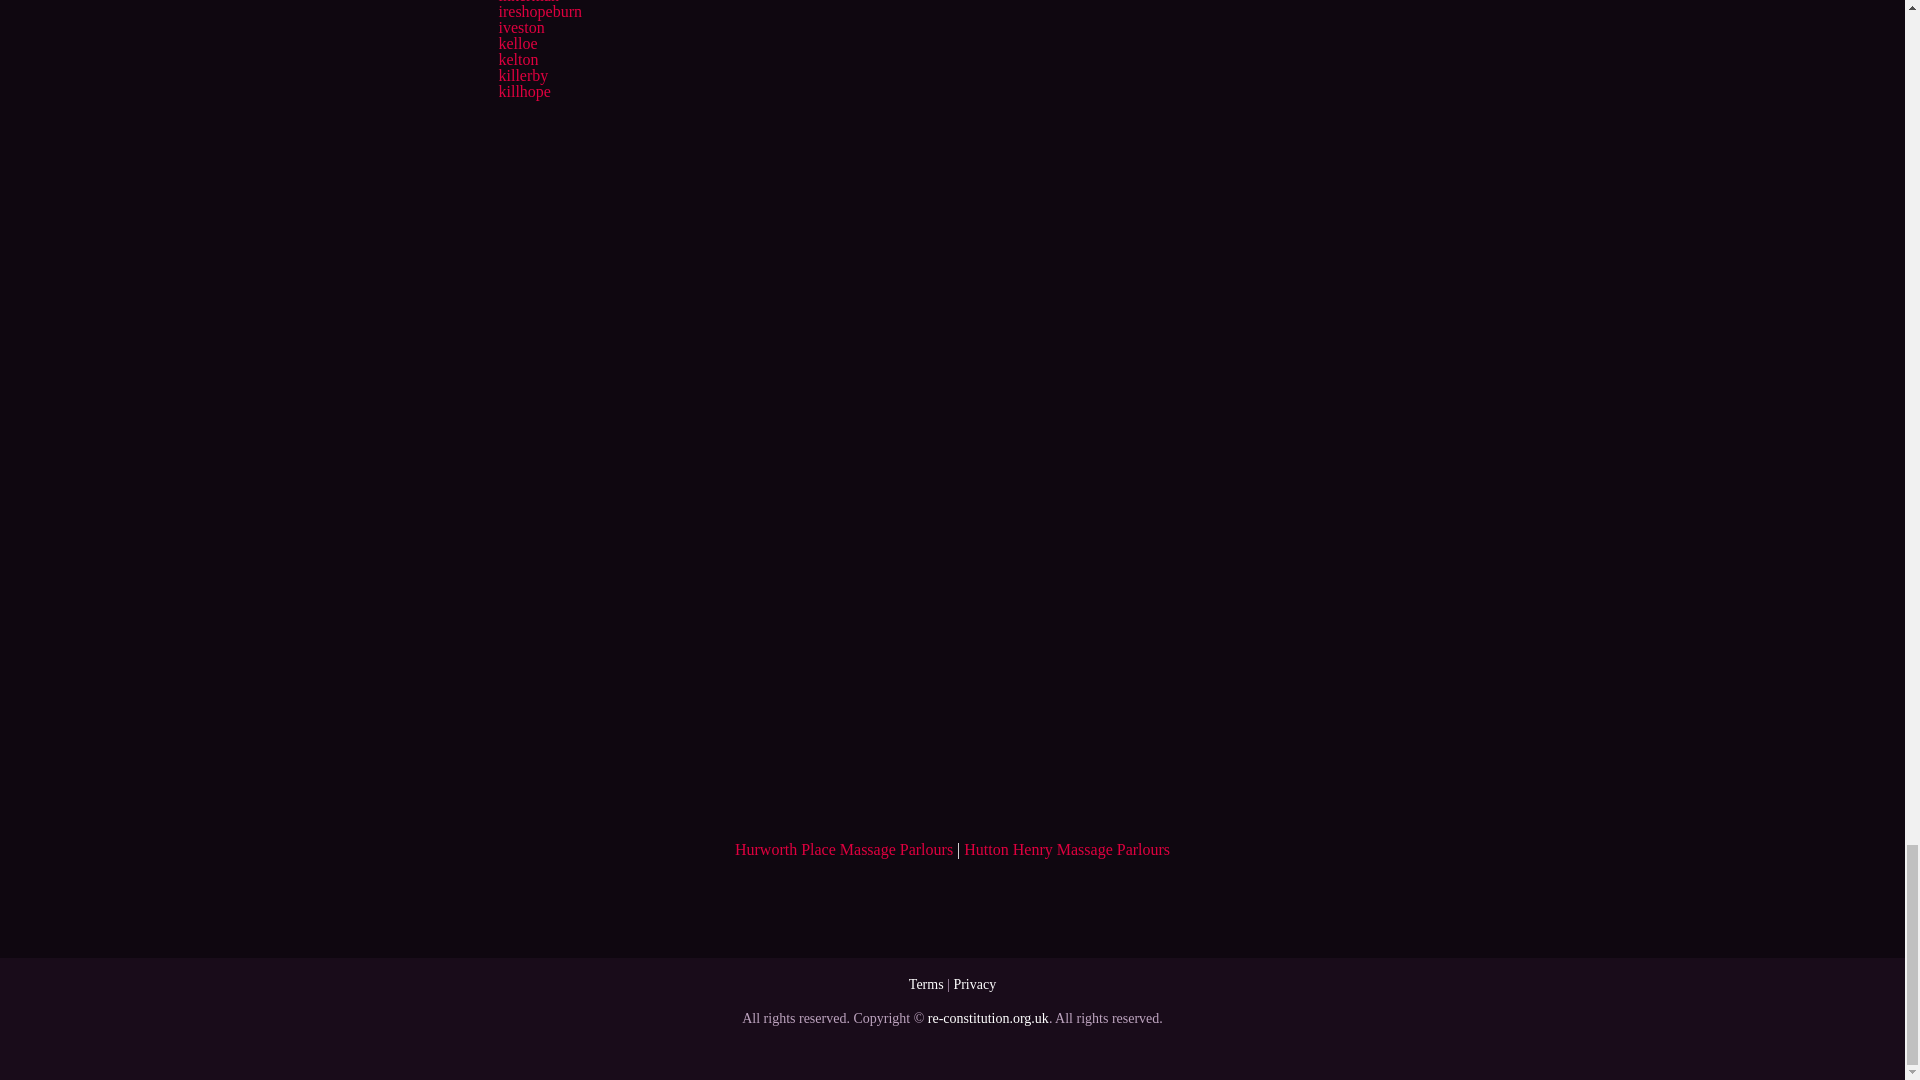  Describe the element at coordinates (522, 75) in the screenshot. I see `killerby` at that location.